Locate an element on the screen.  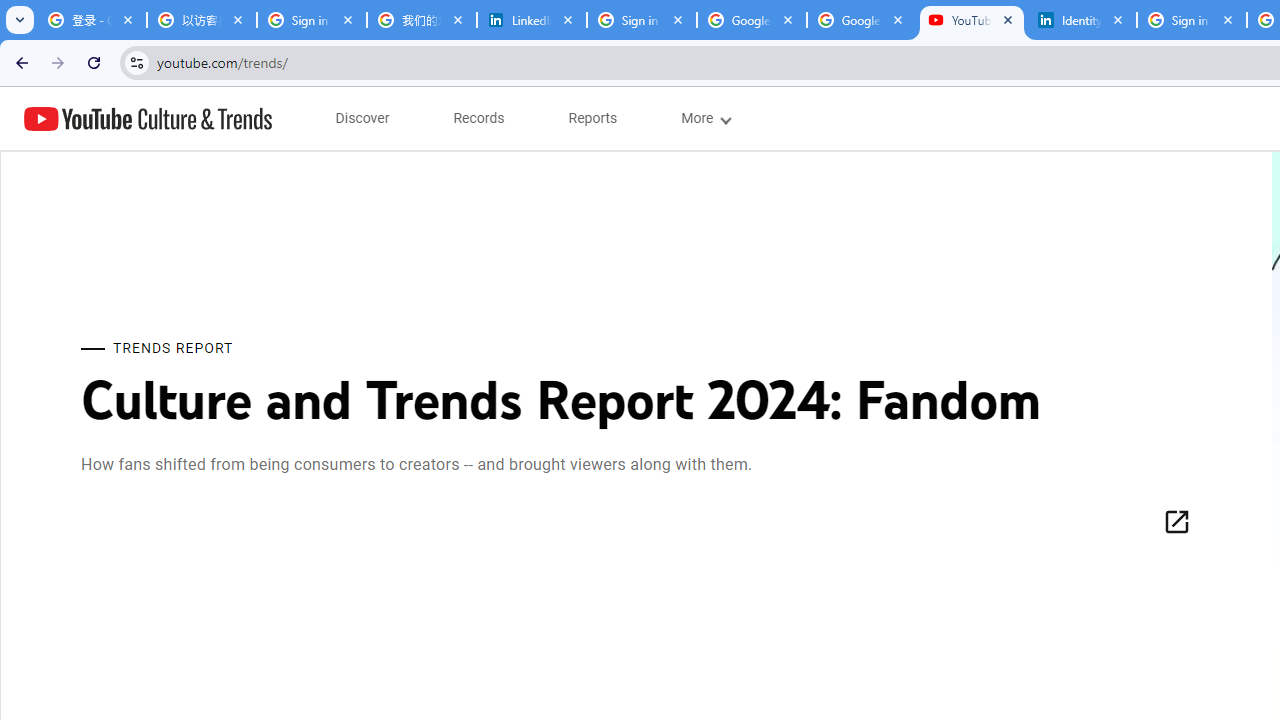
Sign in - Google Accounts is located at coordinates (312, 20).